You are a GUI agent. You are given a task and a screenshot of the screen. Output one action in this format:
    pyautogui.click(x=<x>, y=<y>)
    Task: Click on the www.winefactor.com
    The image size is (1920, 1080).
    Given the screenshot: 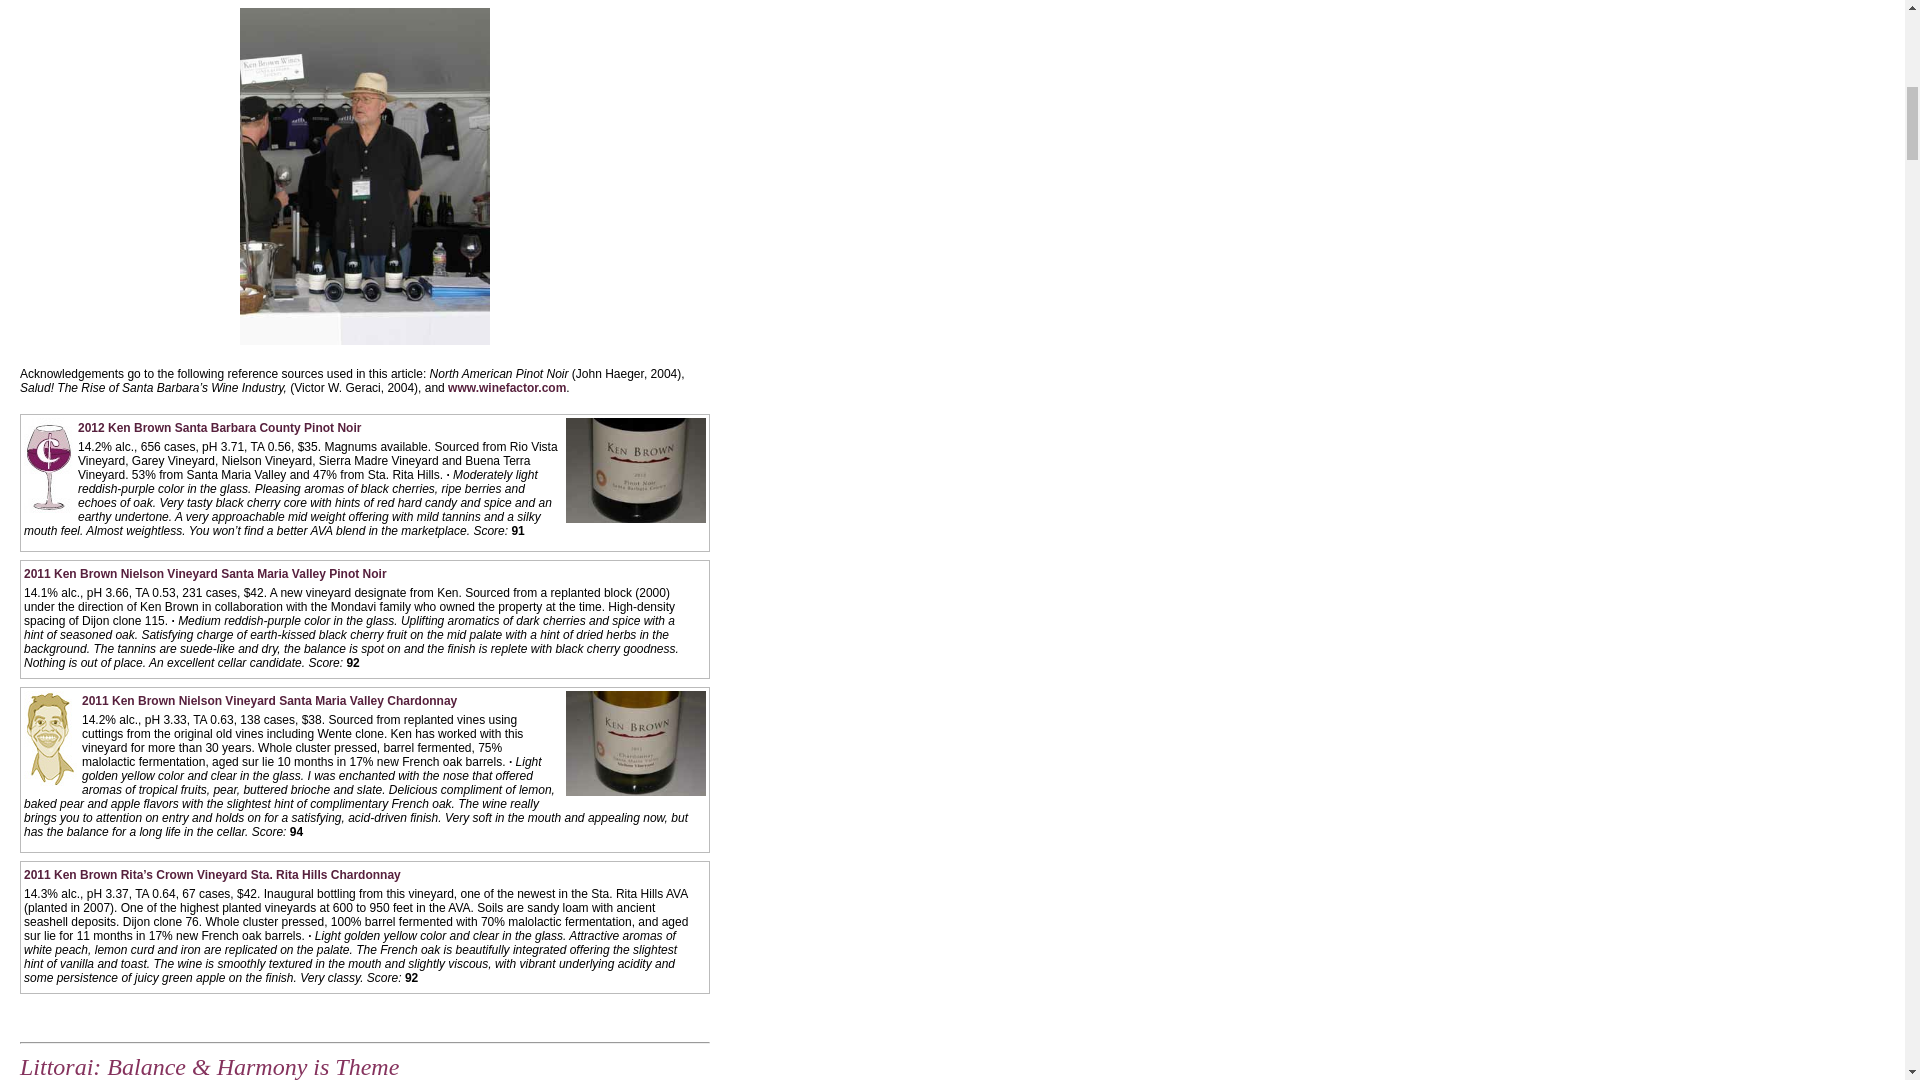 What is the action you would take?
    pyautogui.click(x=506, y=388)
    